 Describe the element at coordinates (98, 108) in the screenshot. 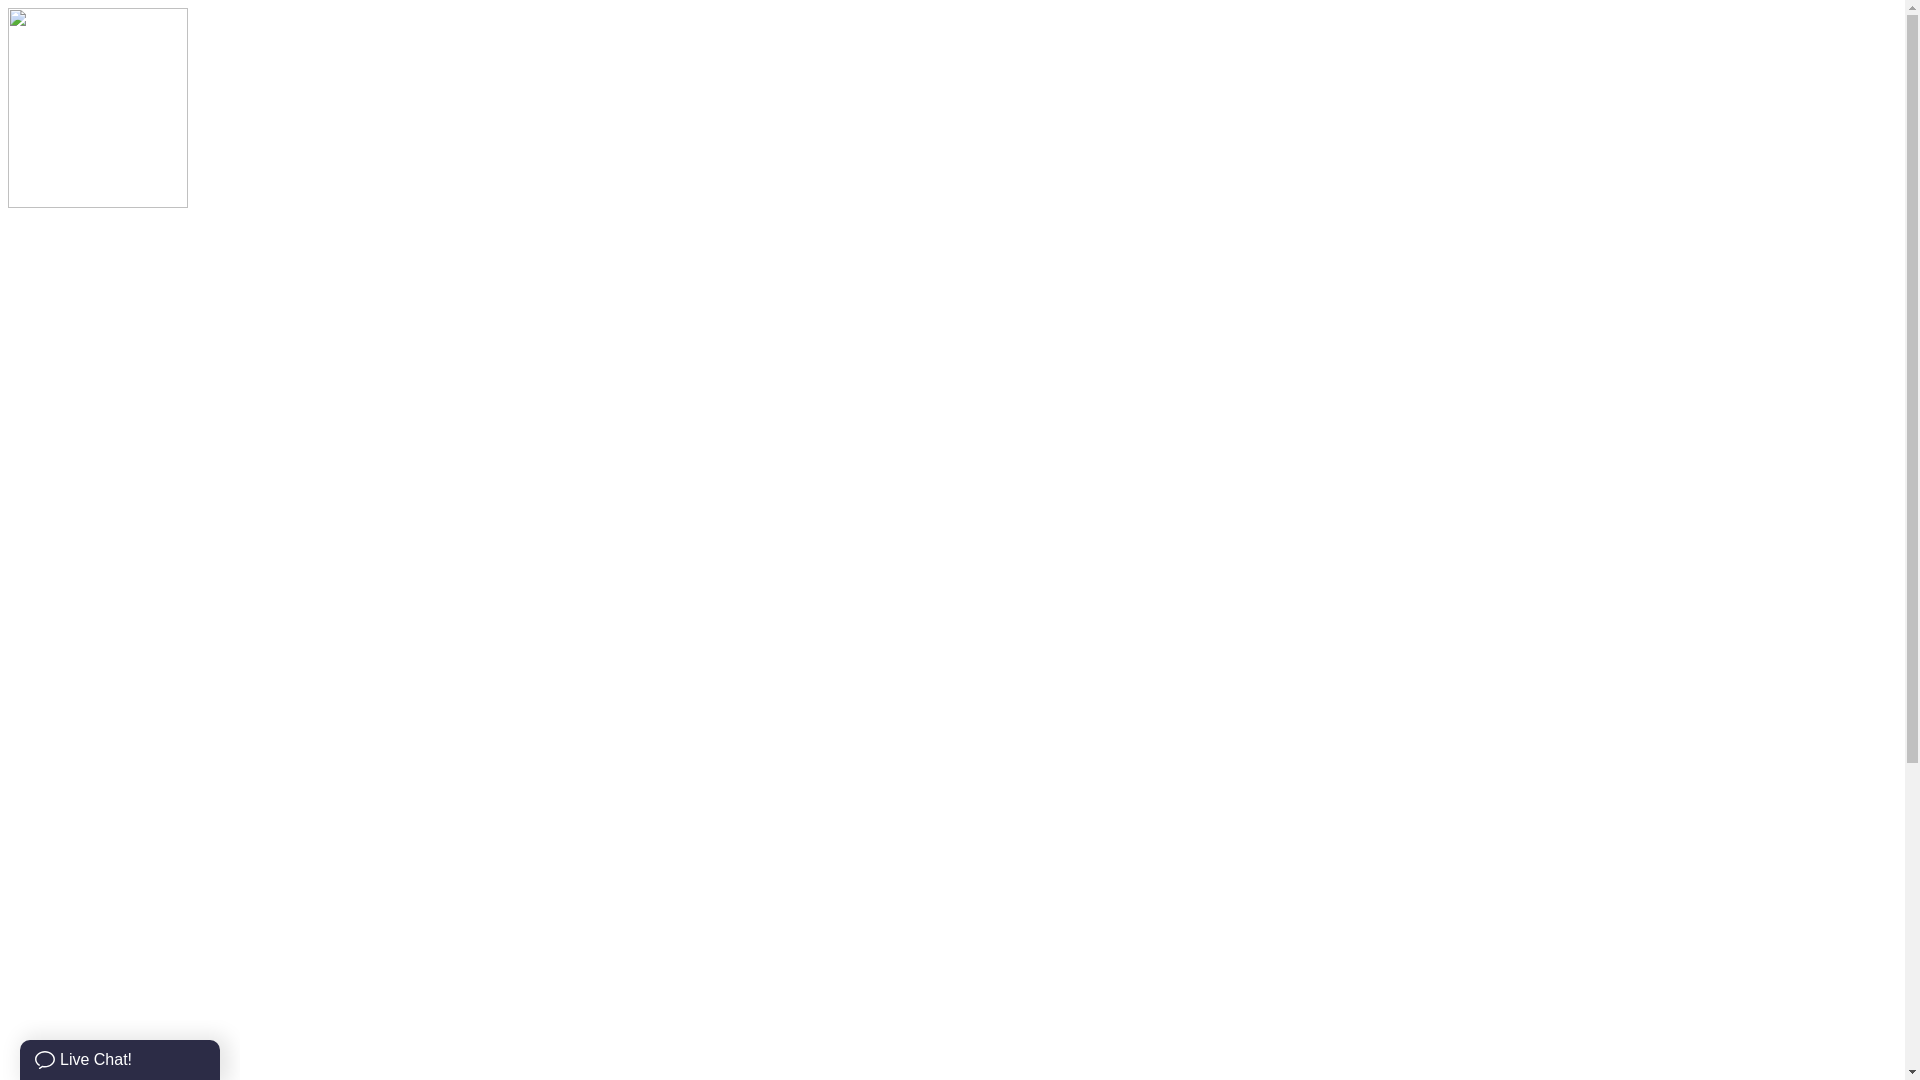

I see `logo_back` at that location.